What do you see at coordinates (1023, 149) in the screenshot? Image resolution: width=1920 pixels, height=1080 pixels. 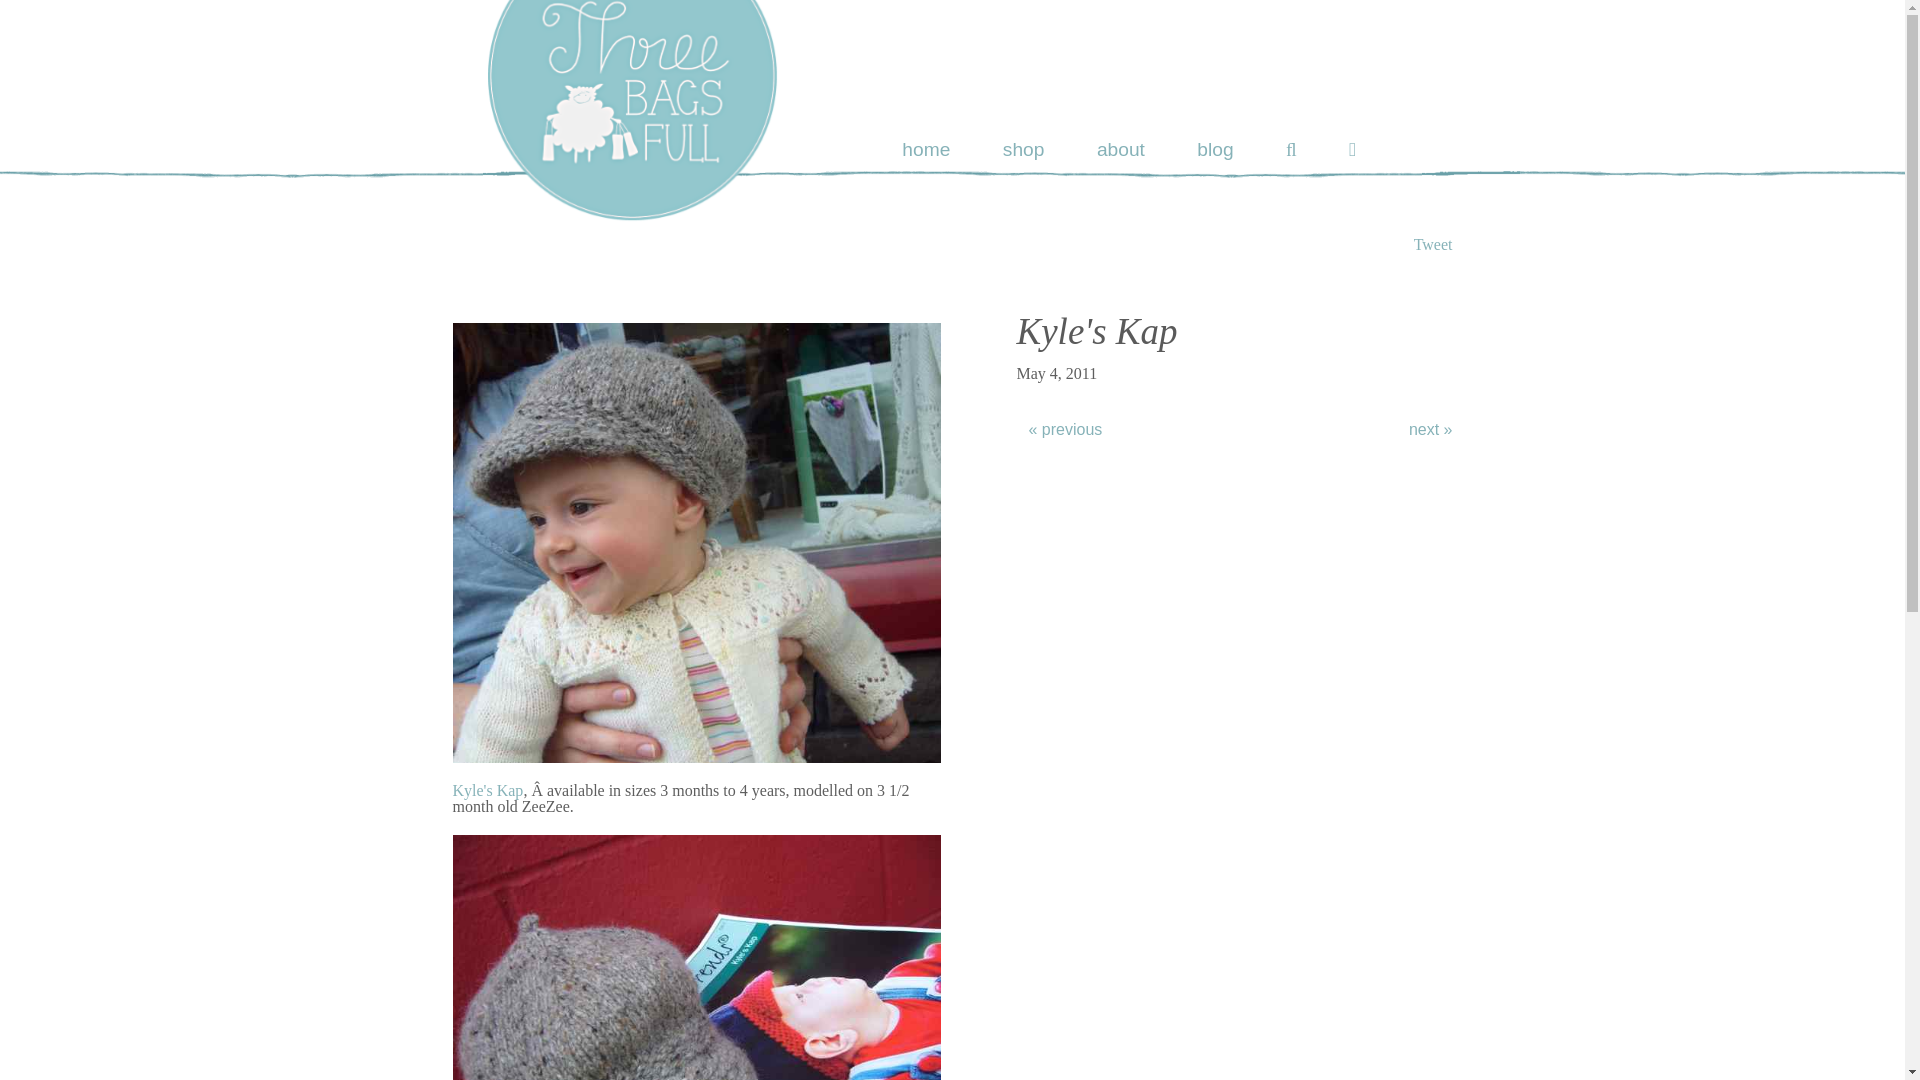 I see `shop` at bounding box center [1023, 149].